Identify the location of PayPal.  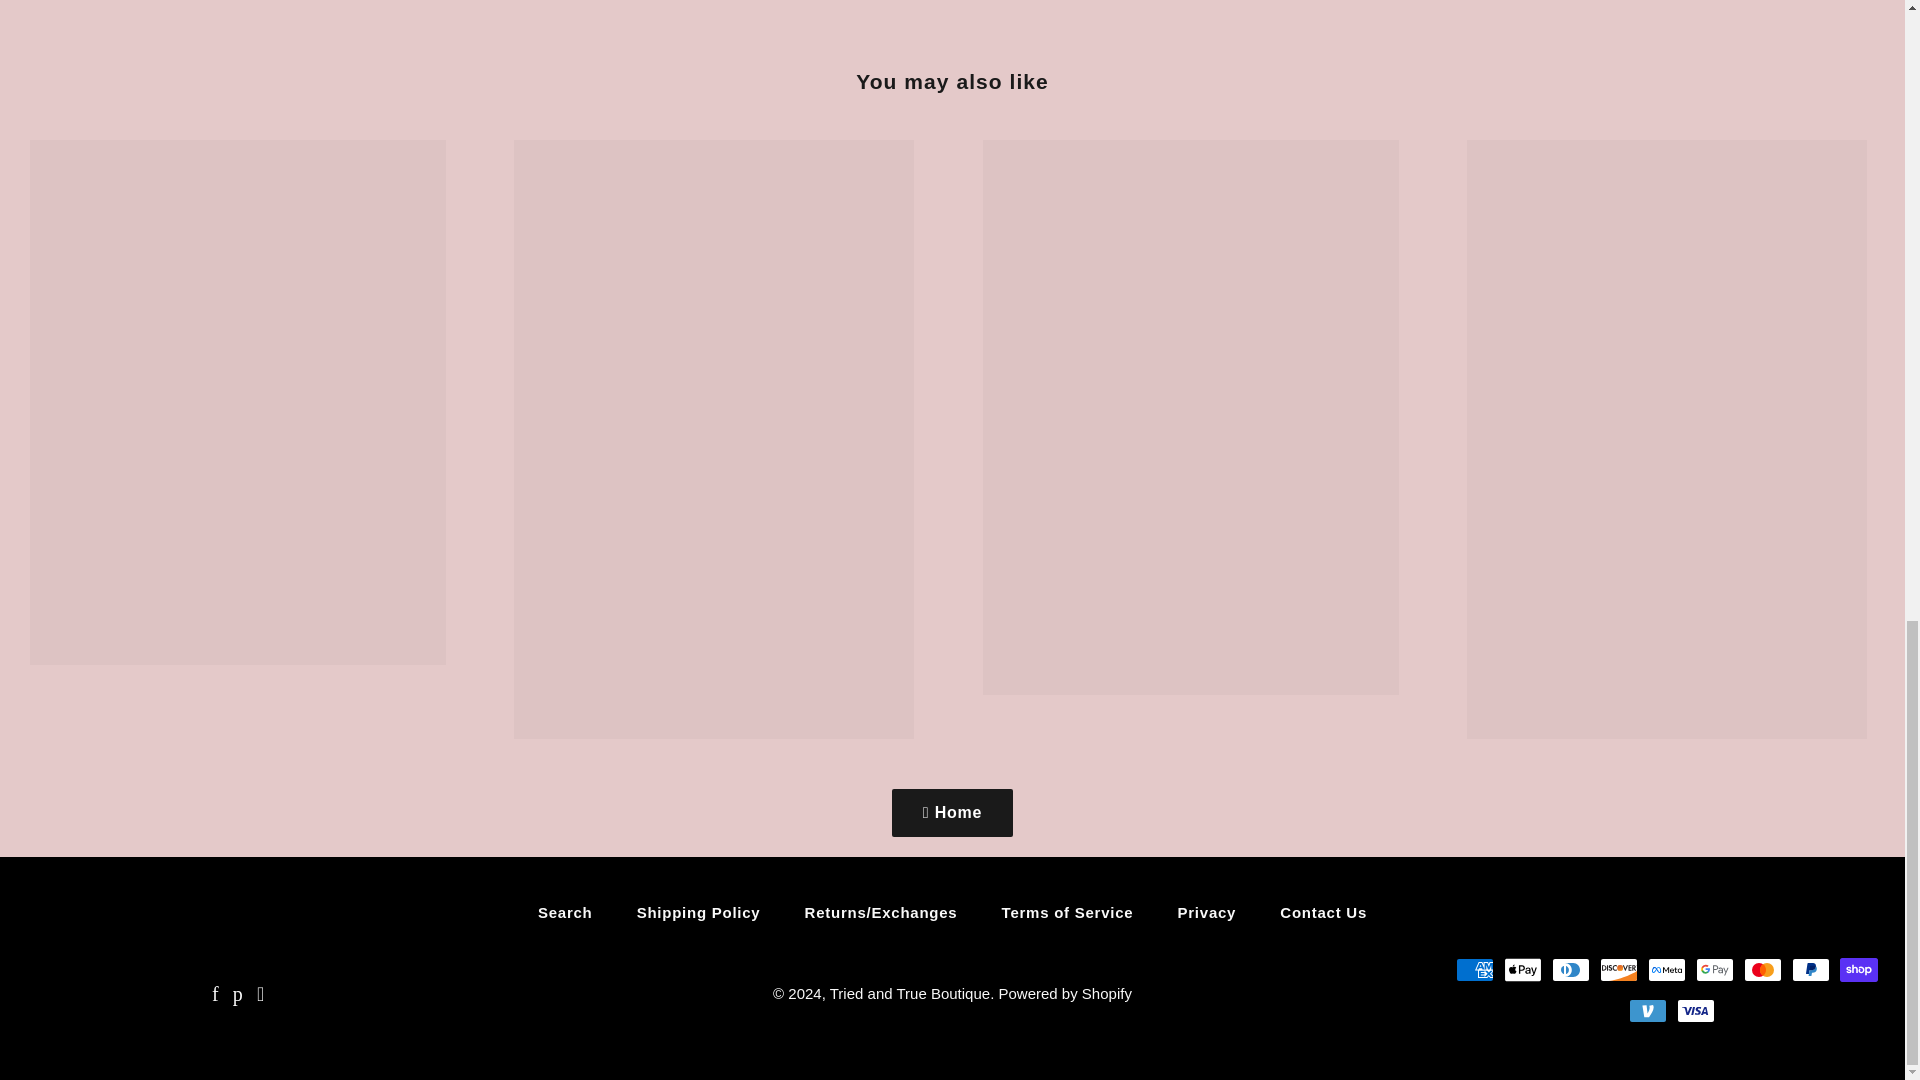
(1810, 969).